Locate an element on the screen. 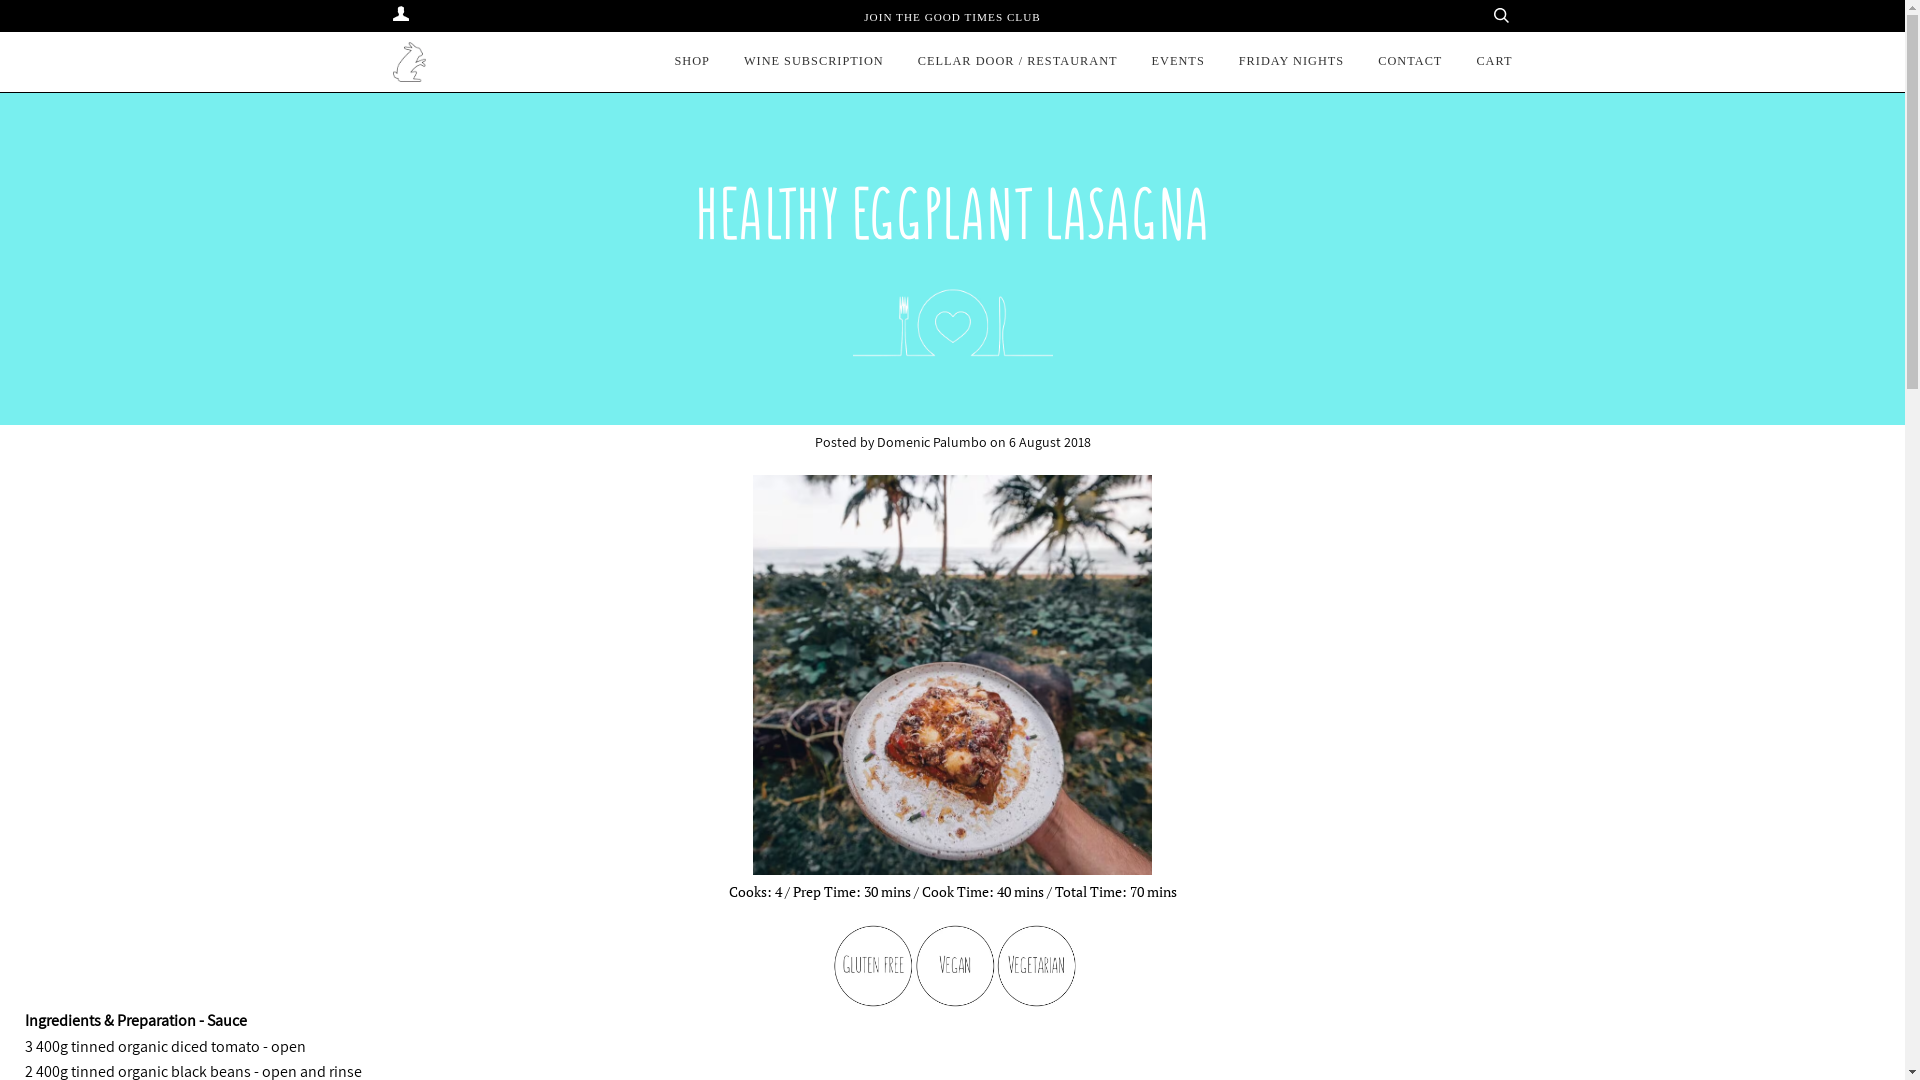 The height and width of the screenshot is (1080, 1920). CELLAR DOOR / RESTAURANT is located at coordinates (1018, 62).